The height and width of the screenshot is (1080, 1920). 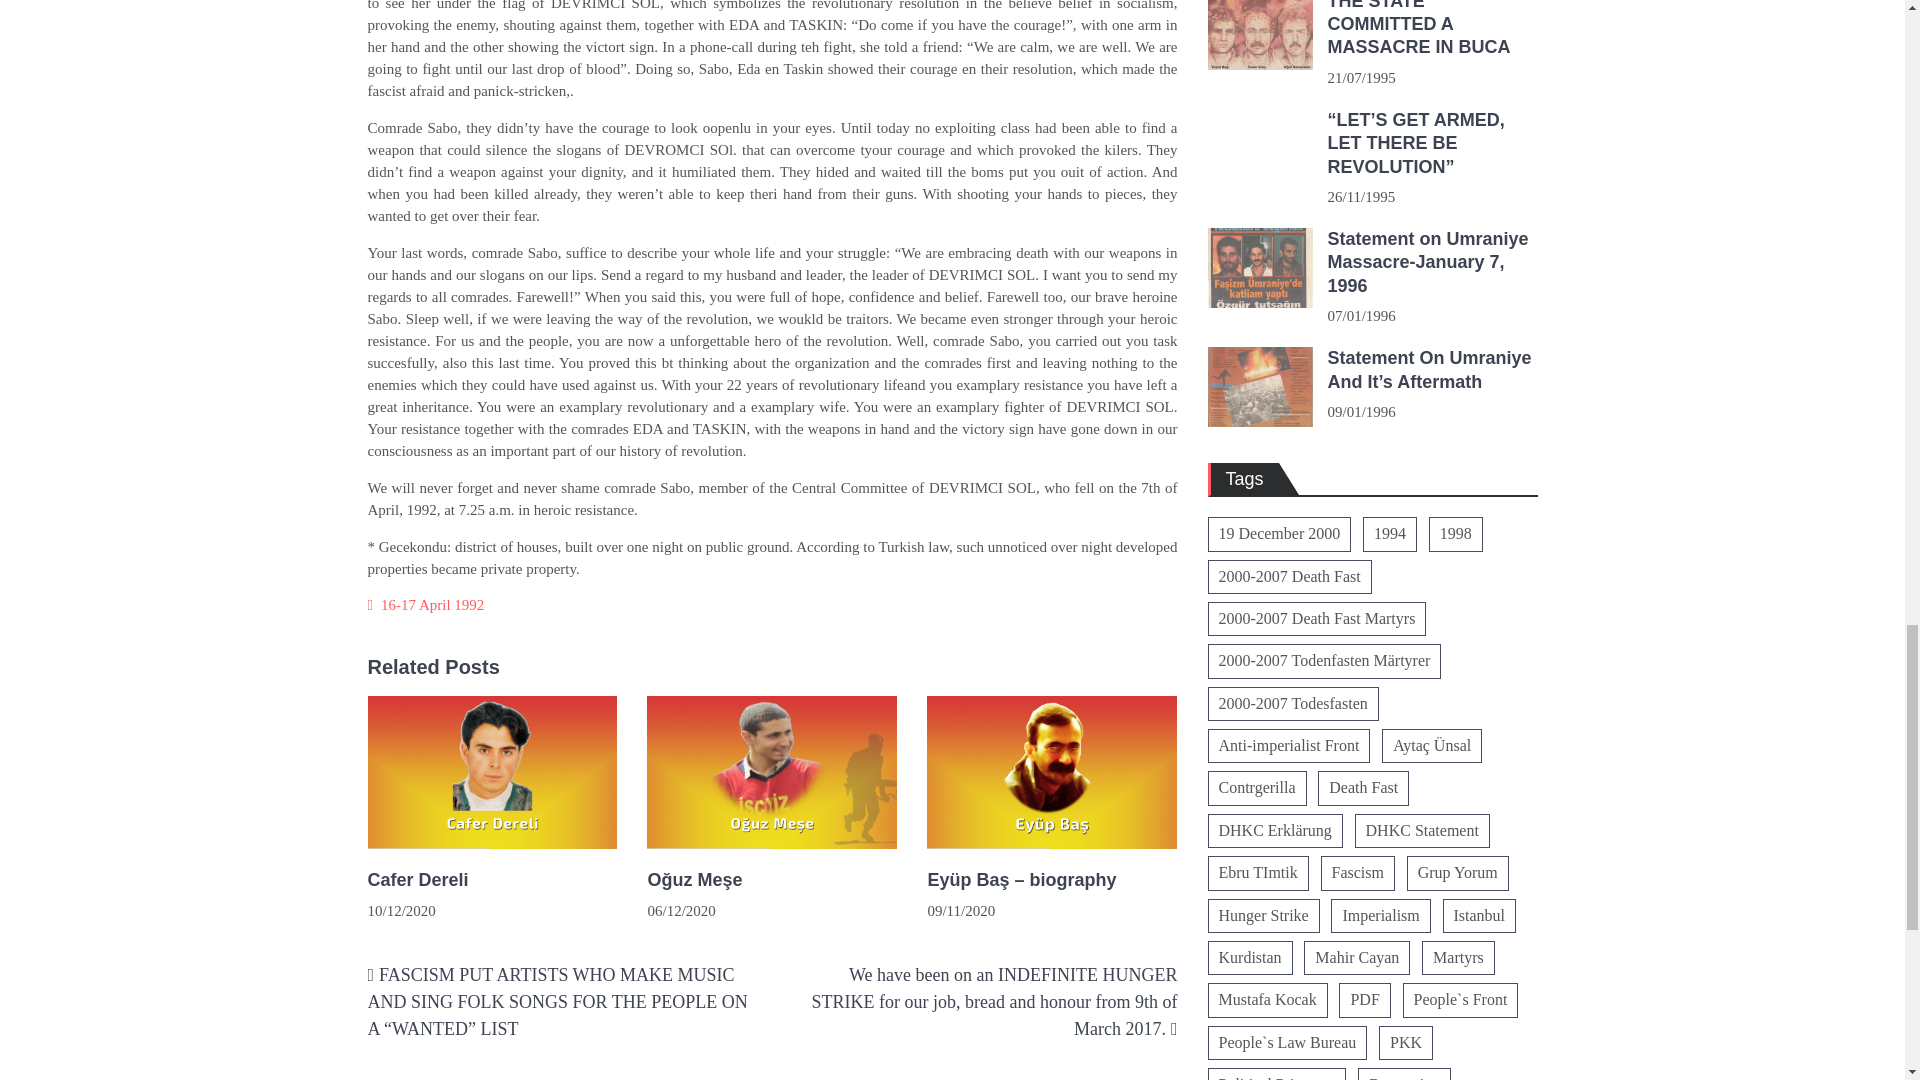 I want to click on 16-17 April 1992, so click(x=432, y=605).